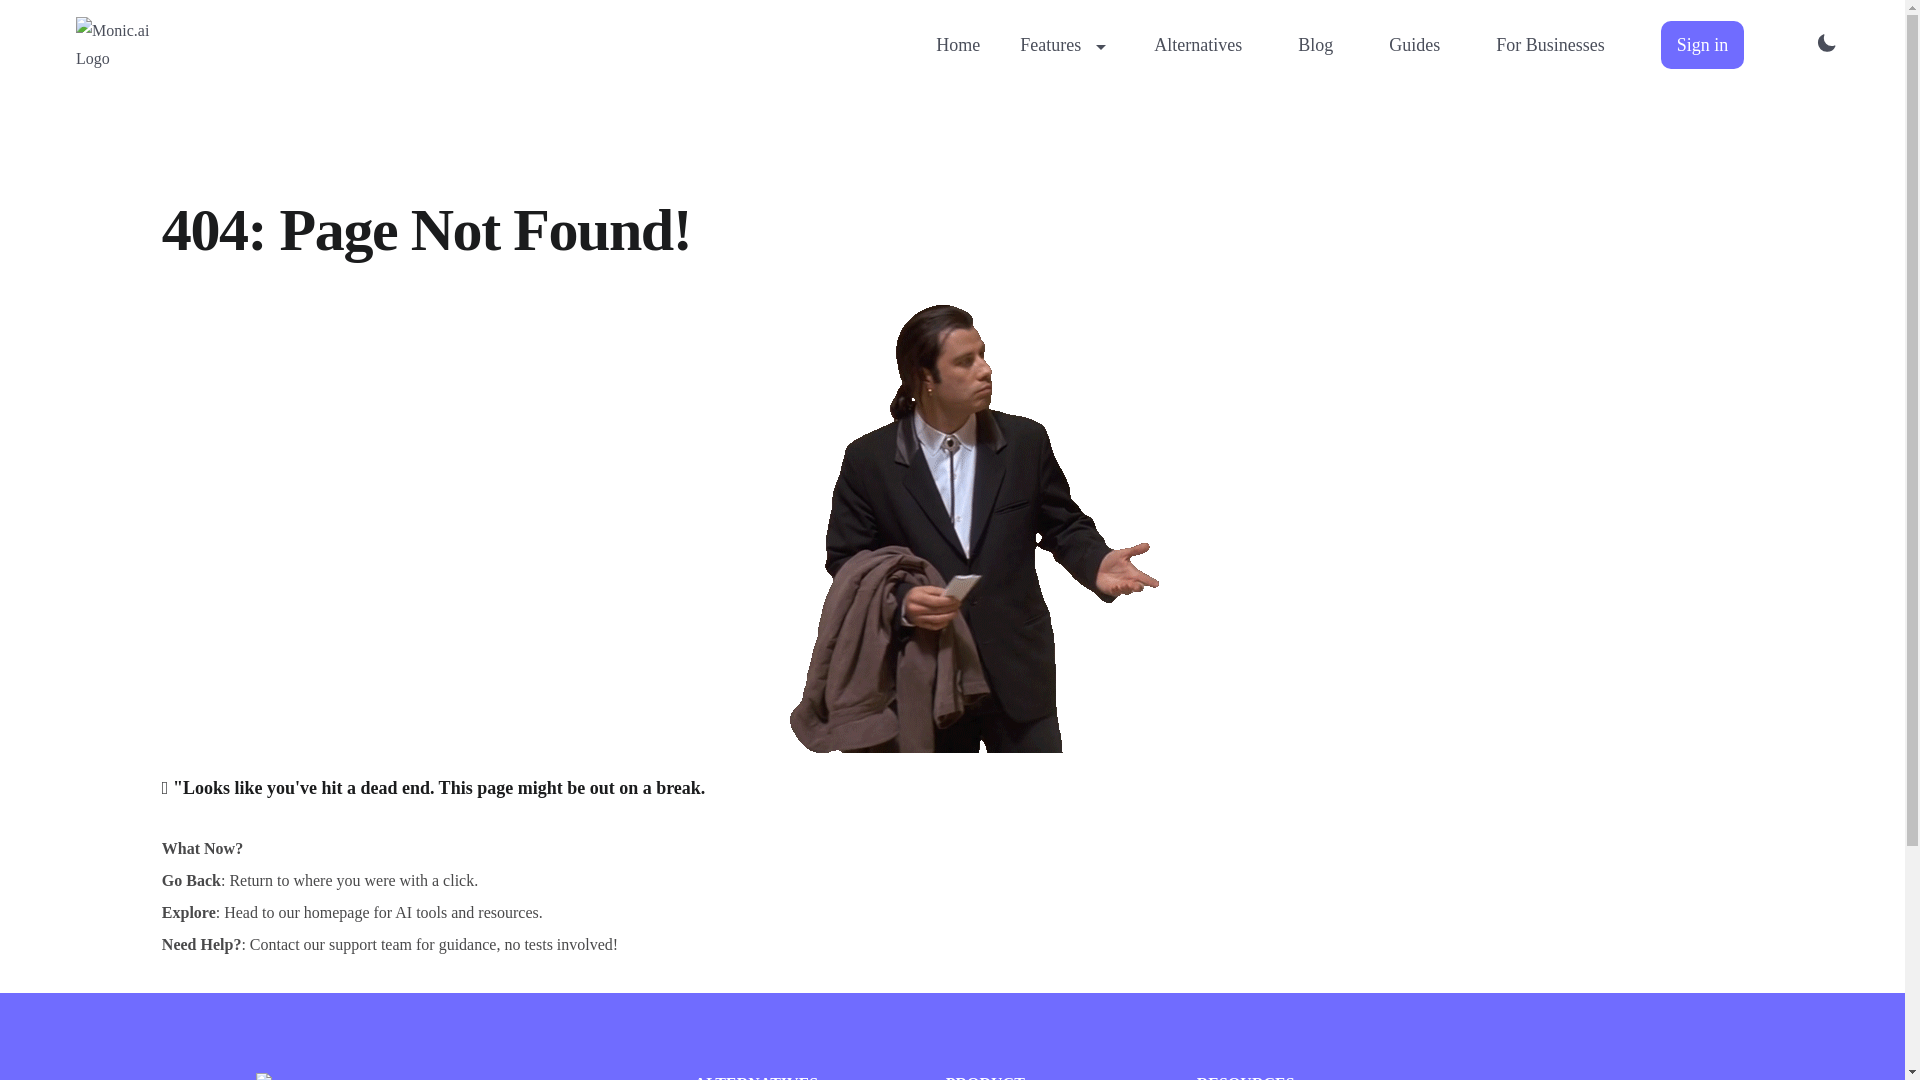 The image size is (1920, 1080). What do you see at coordinates (1702, 44) in the screenshot?
I see `Sign in` at bounding box center [1702, 44].